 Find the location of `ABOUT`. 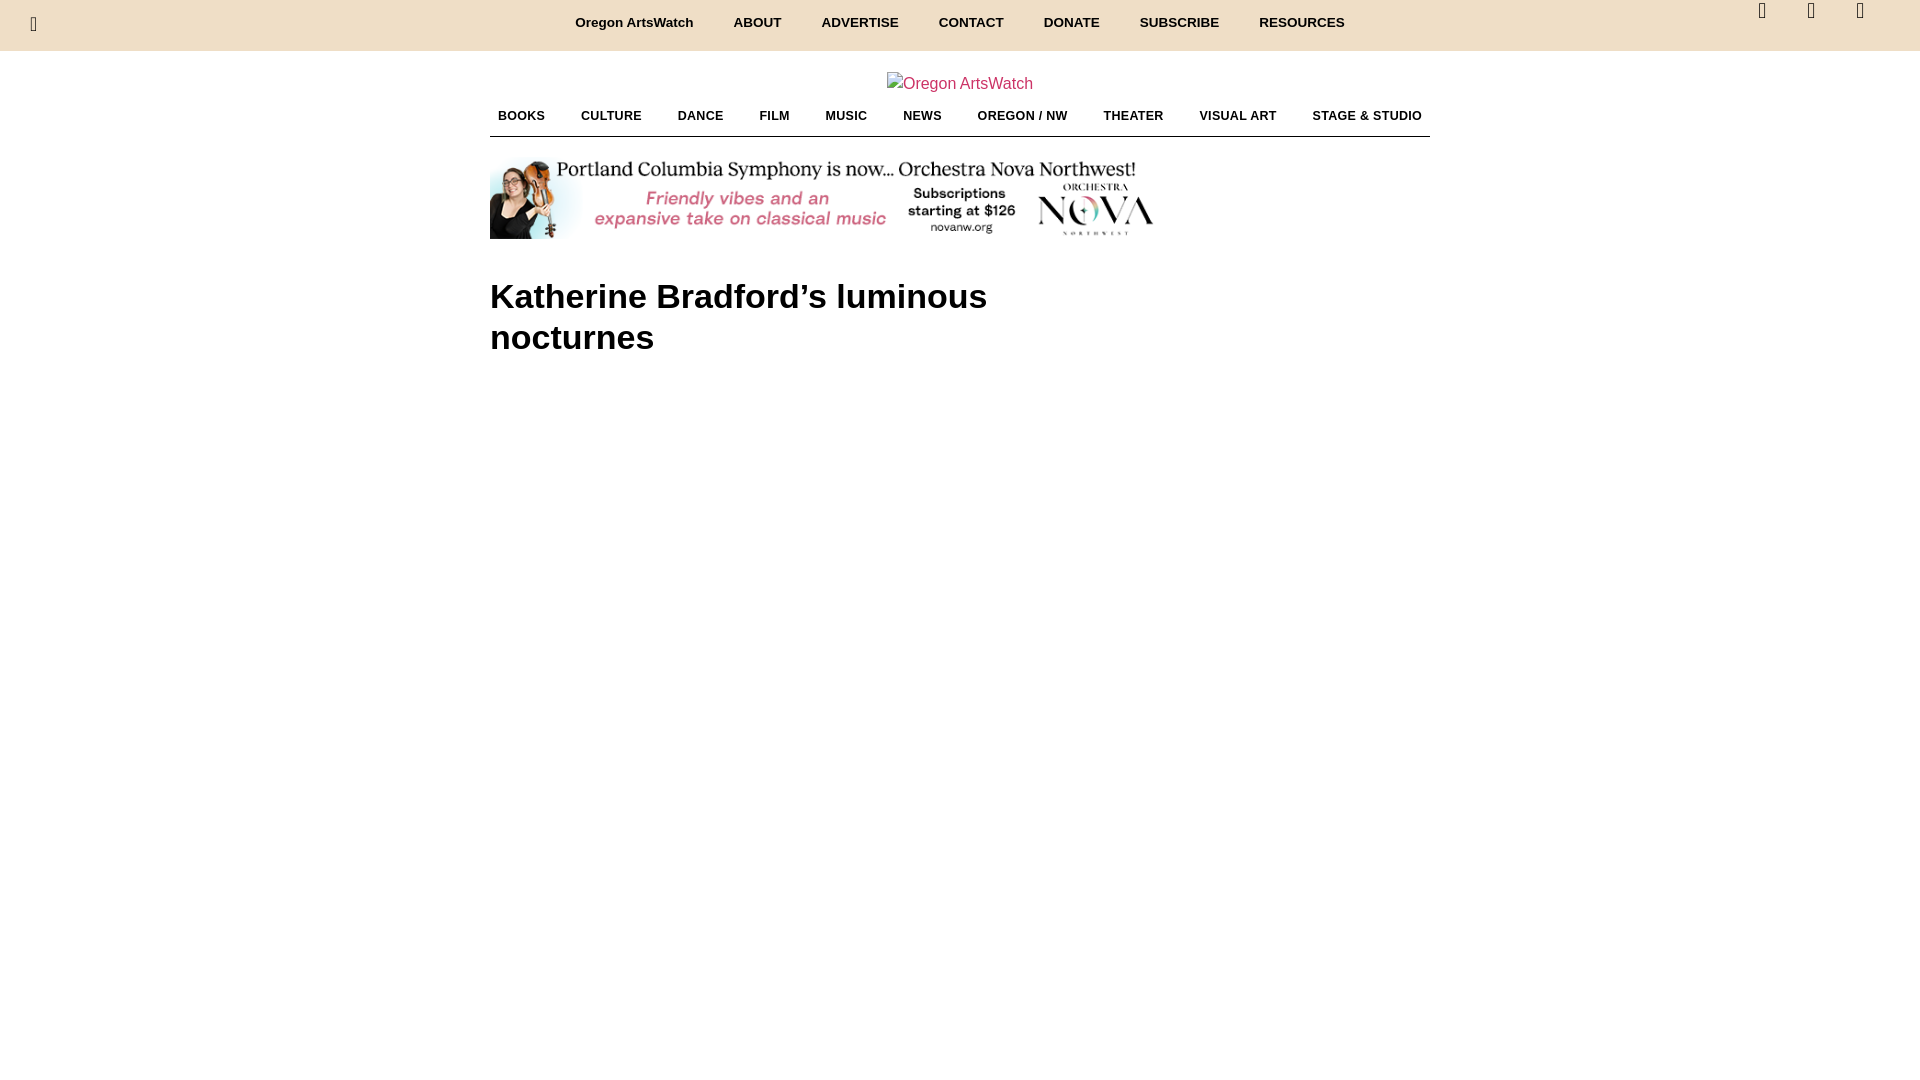

ABOUT is located at coordinates (756, 23).